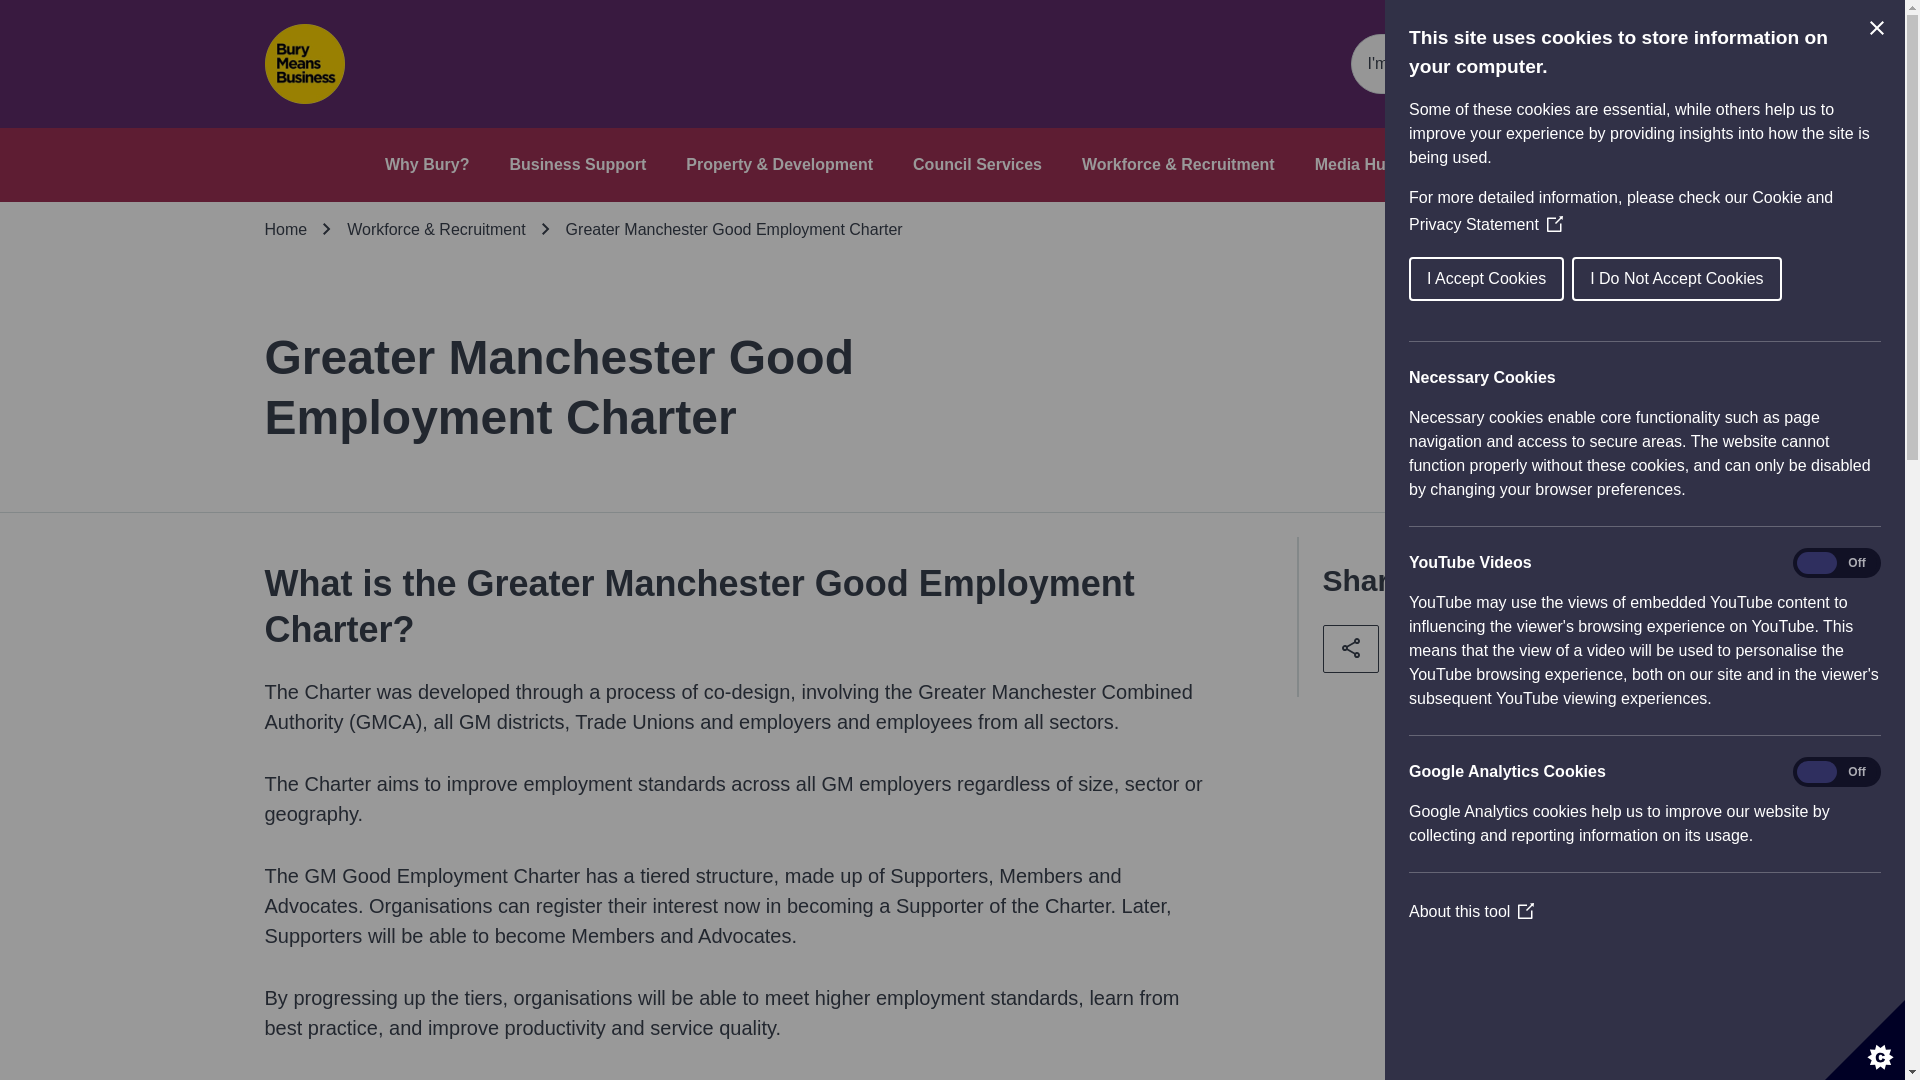 This screenshot has height=1080, width=1920. I want to click on Why Bury?, so click(426, 164).